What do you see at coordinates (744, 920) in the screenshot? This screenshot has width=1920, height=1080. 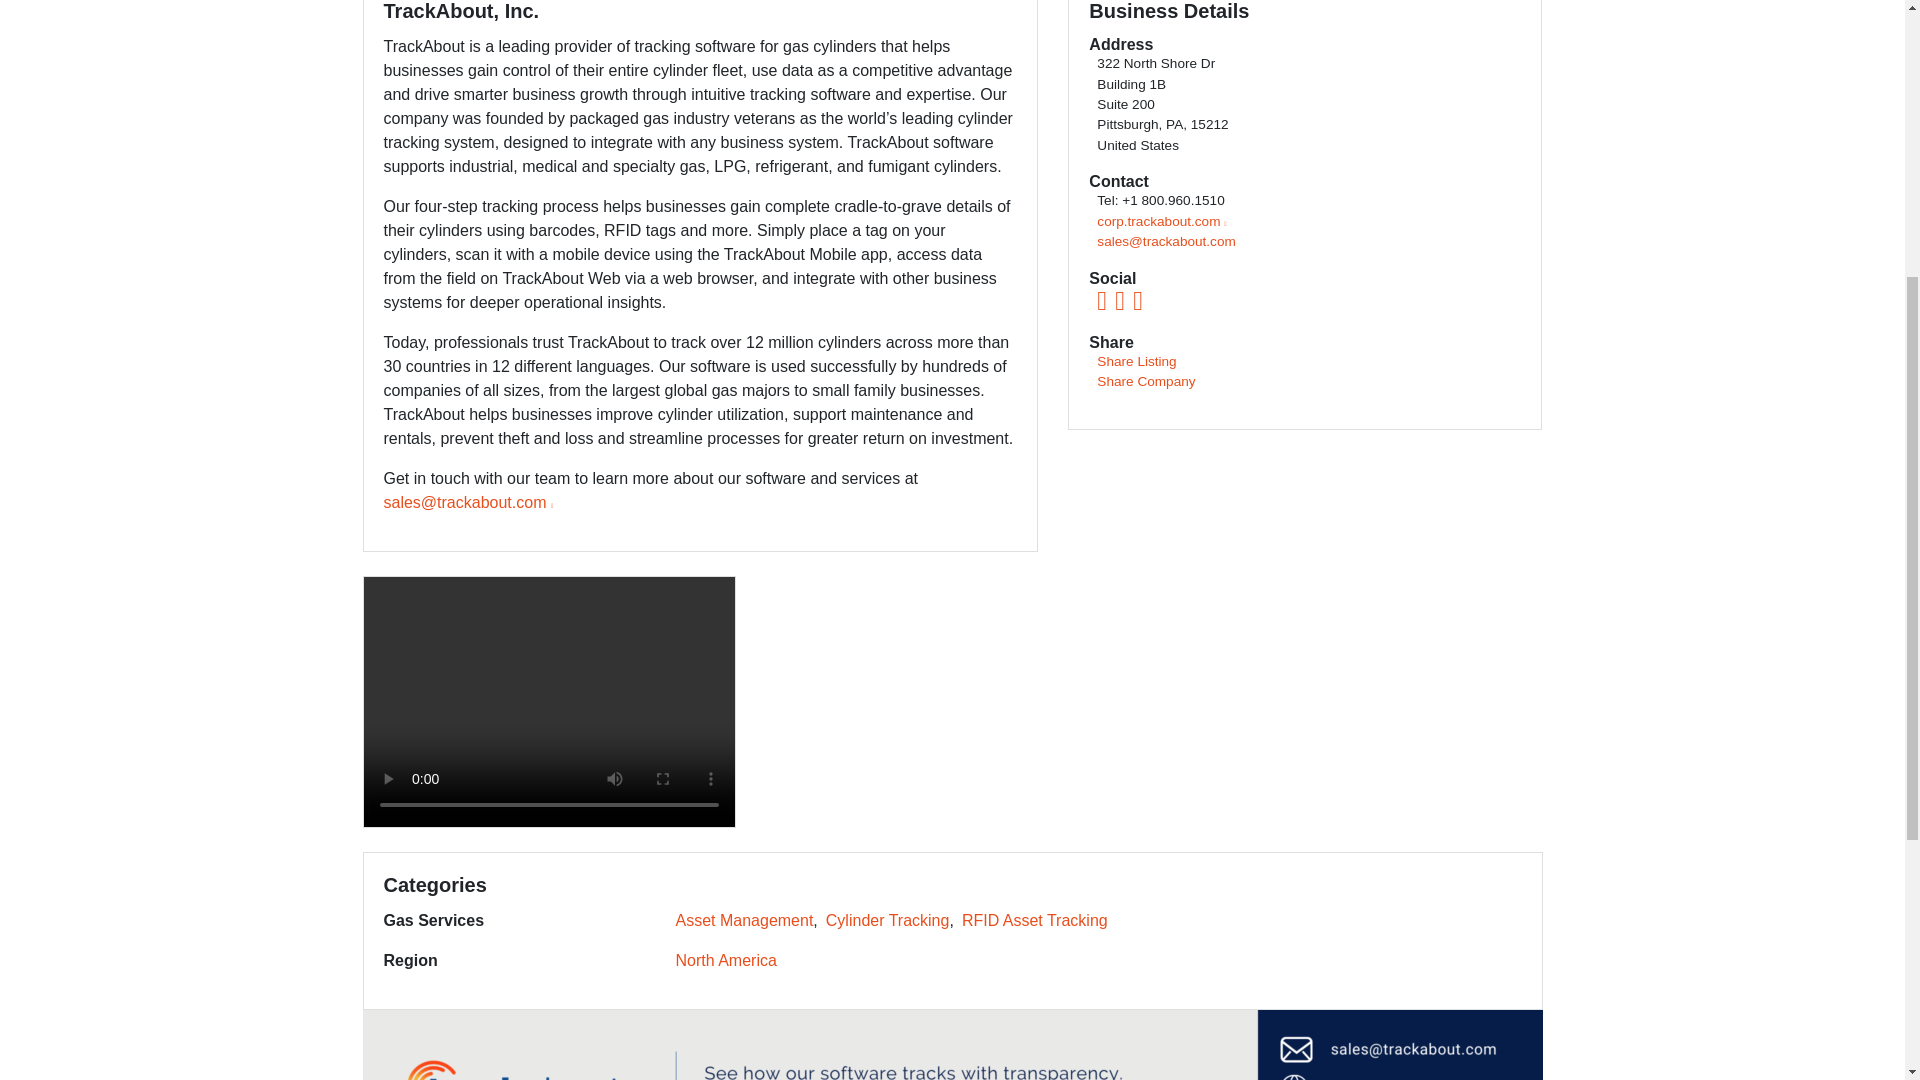 I see `Asset Management` at bounding box center [744, 920].